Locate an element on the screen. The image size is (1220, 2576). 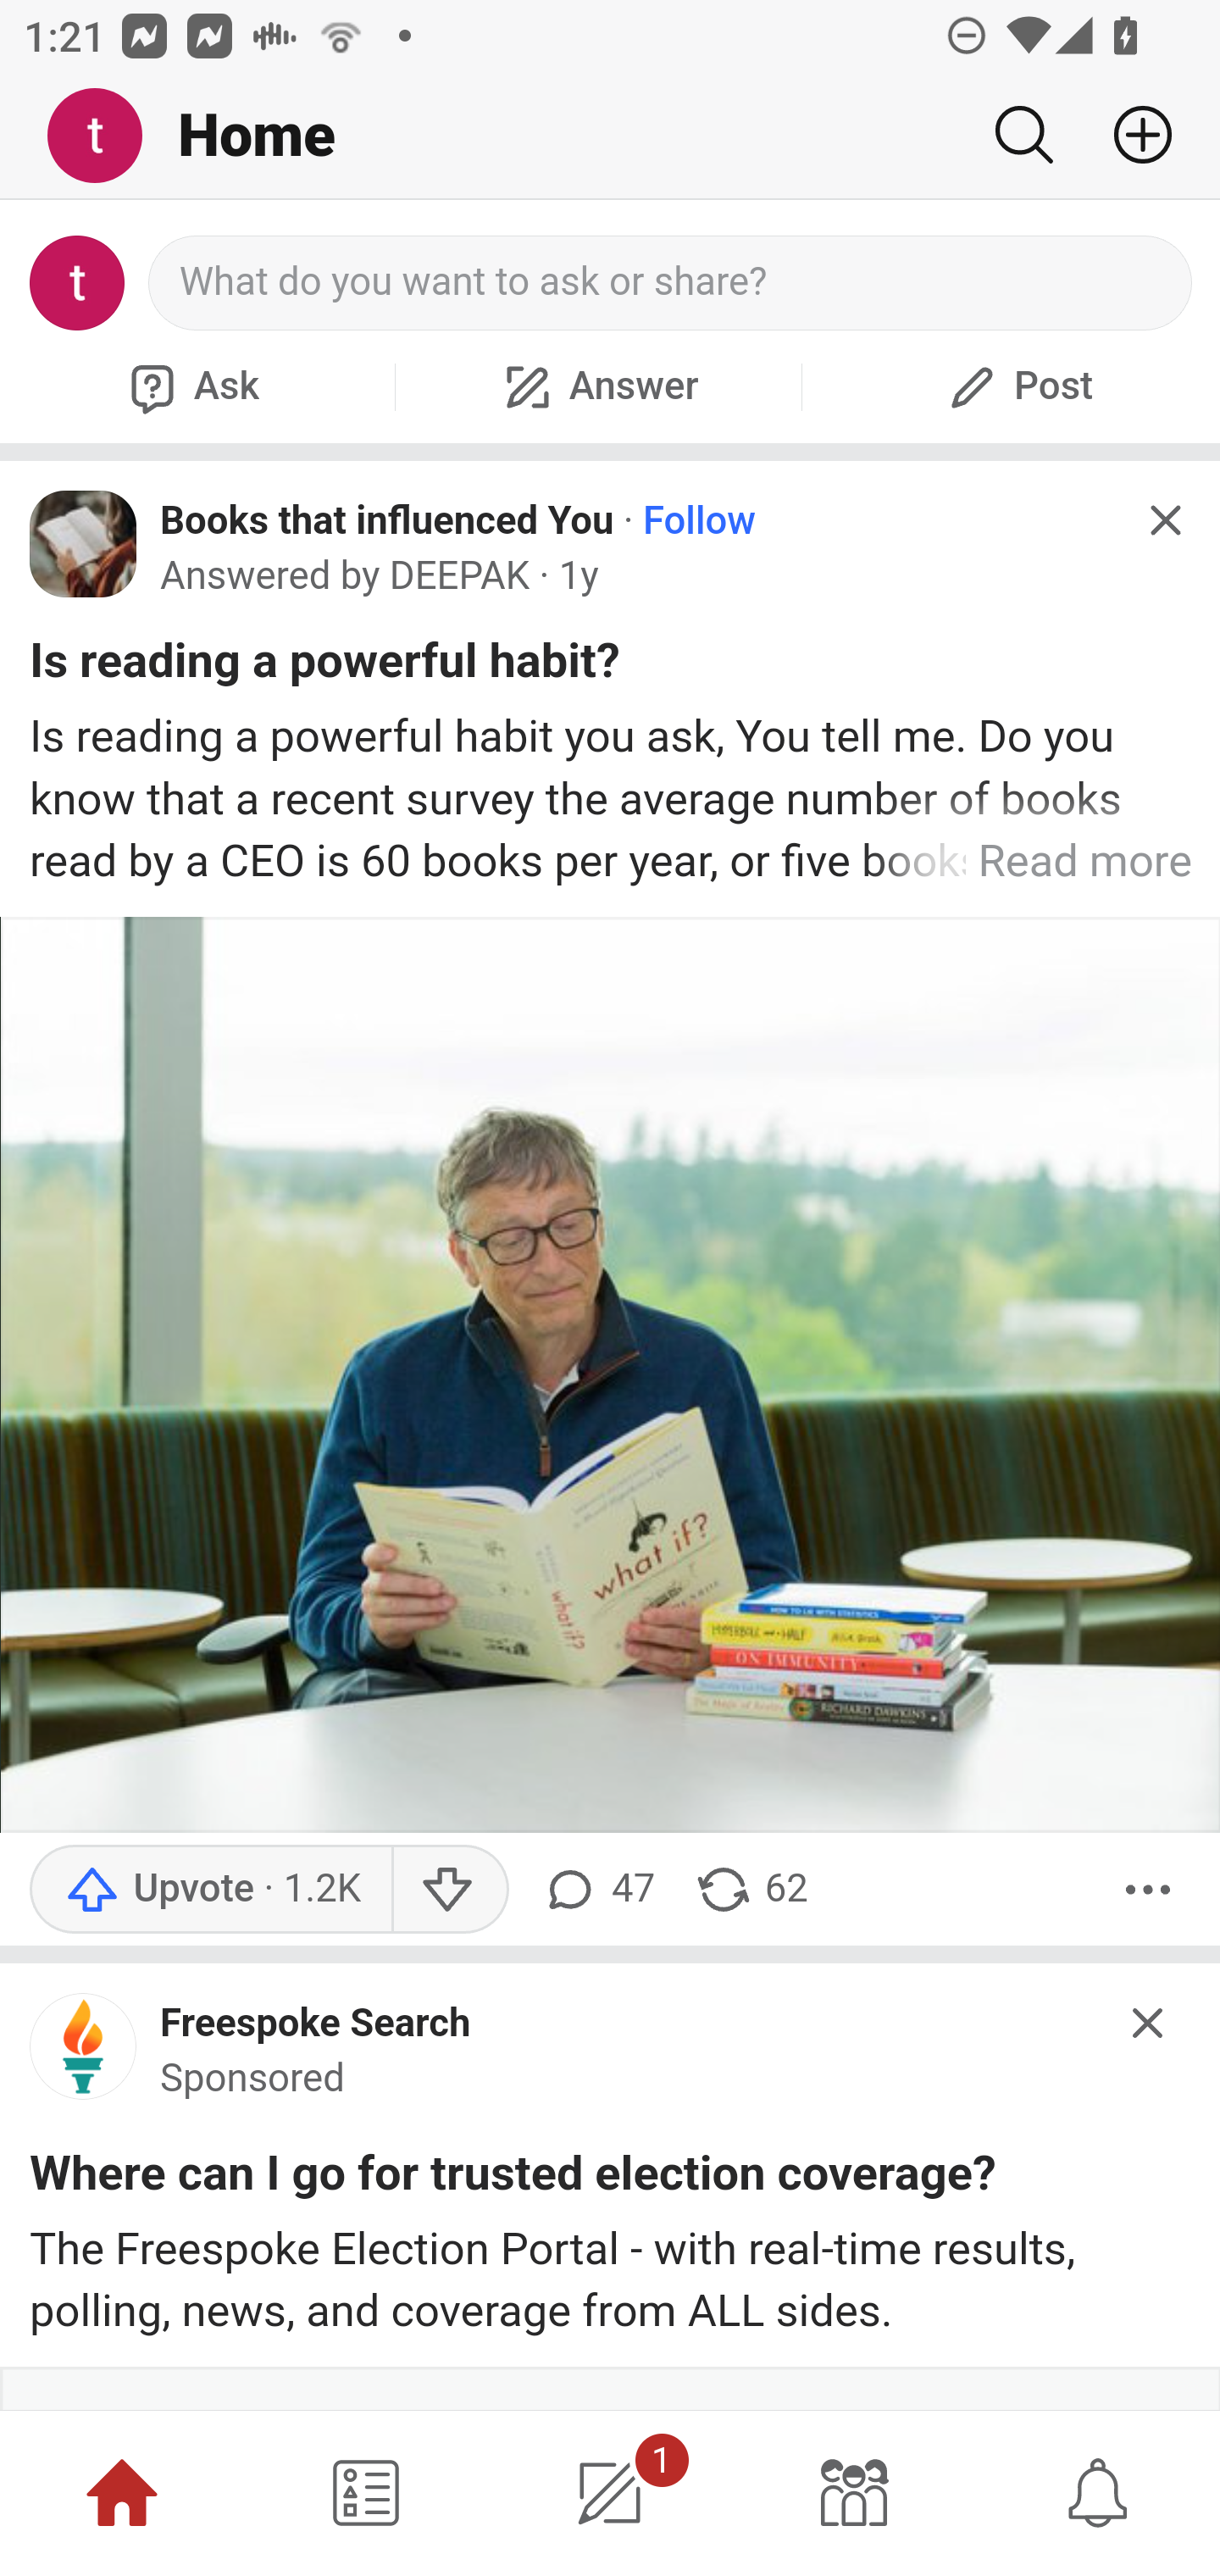
Ask is located at coordinates (191, 386).